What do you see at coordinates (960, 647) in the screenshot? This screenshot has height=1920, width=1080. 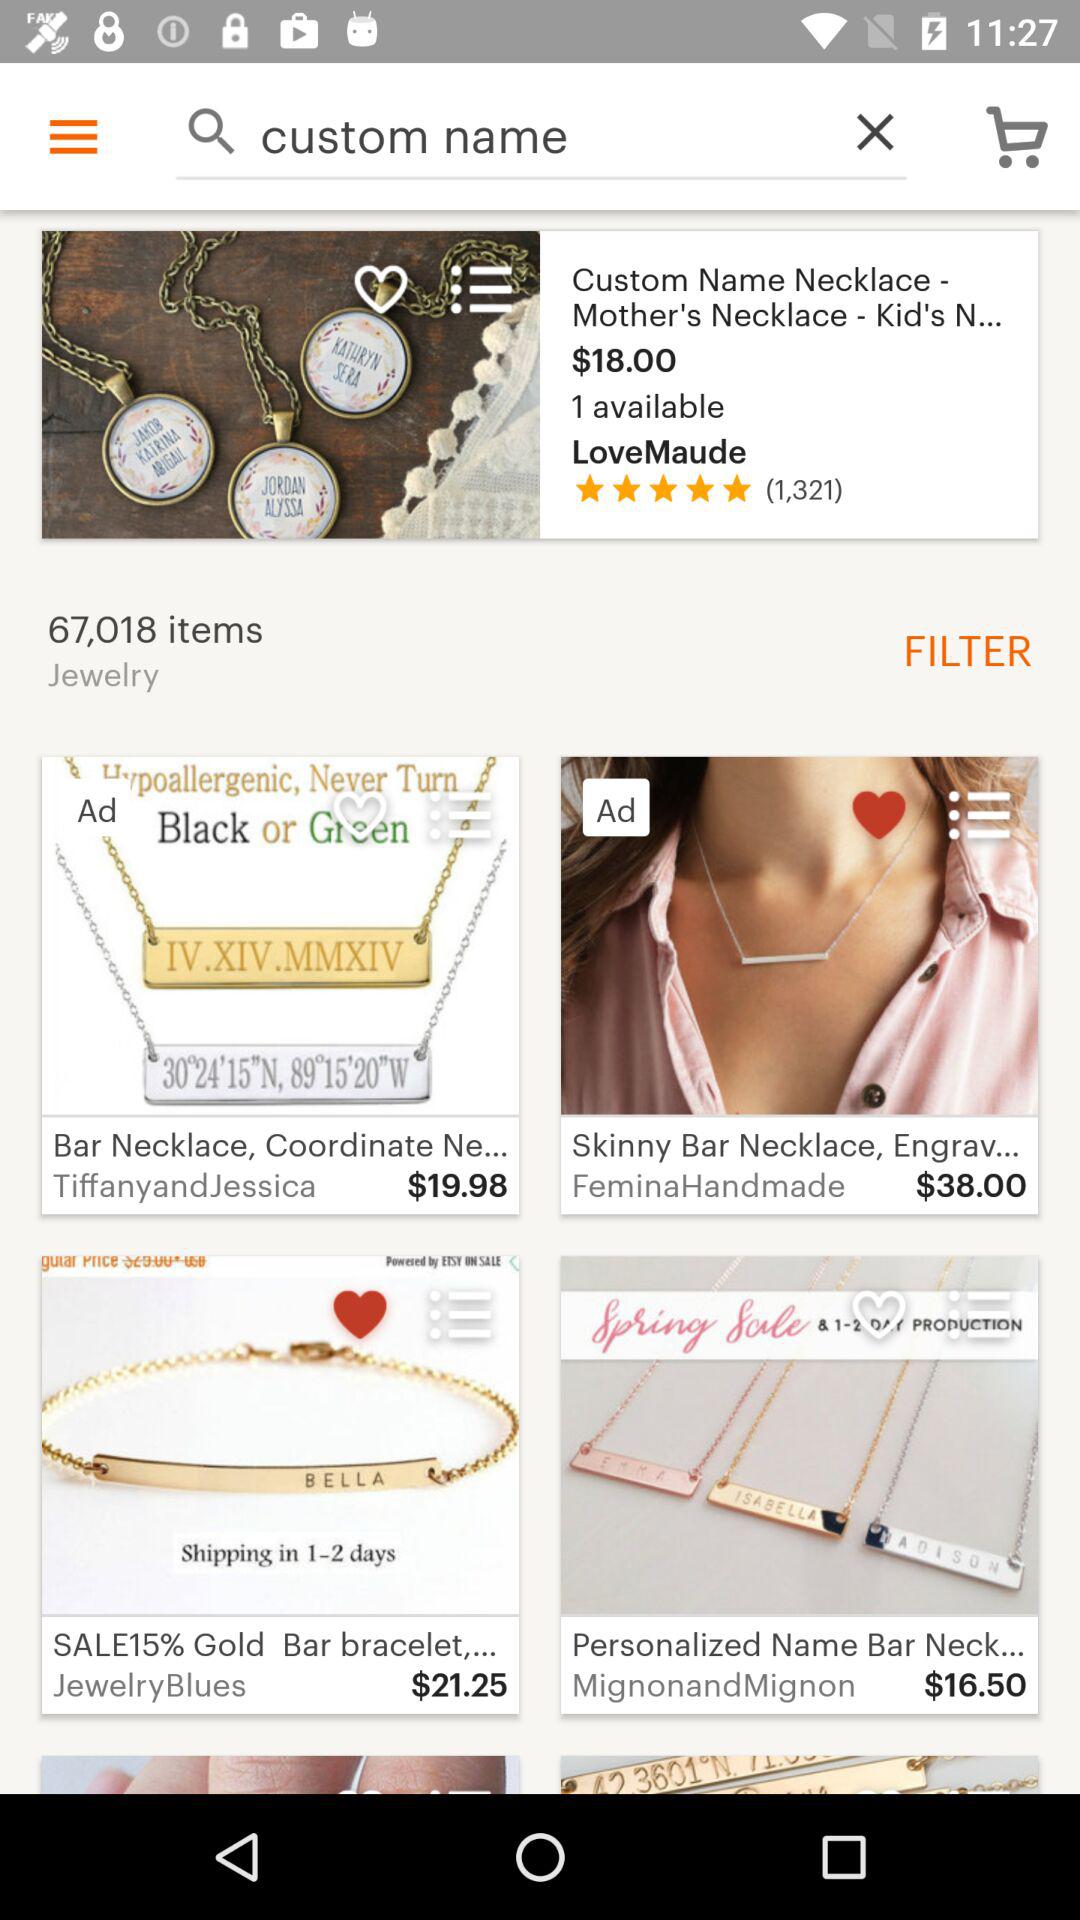 I see `press the icon to the right of 67,018 items icon` at bounding box center [960, 647].